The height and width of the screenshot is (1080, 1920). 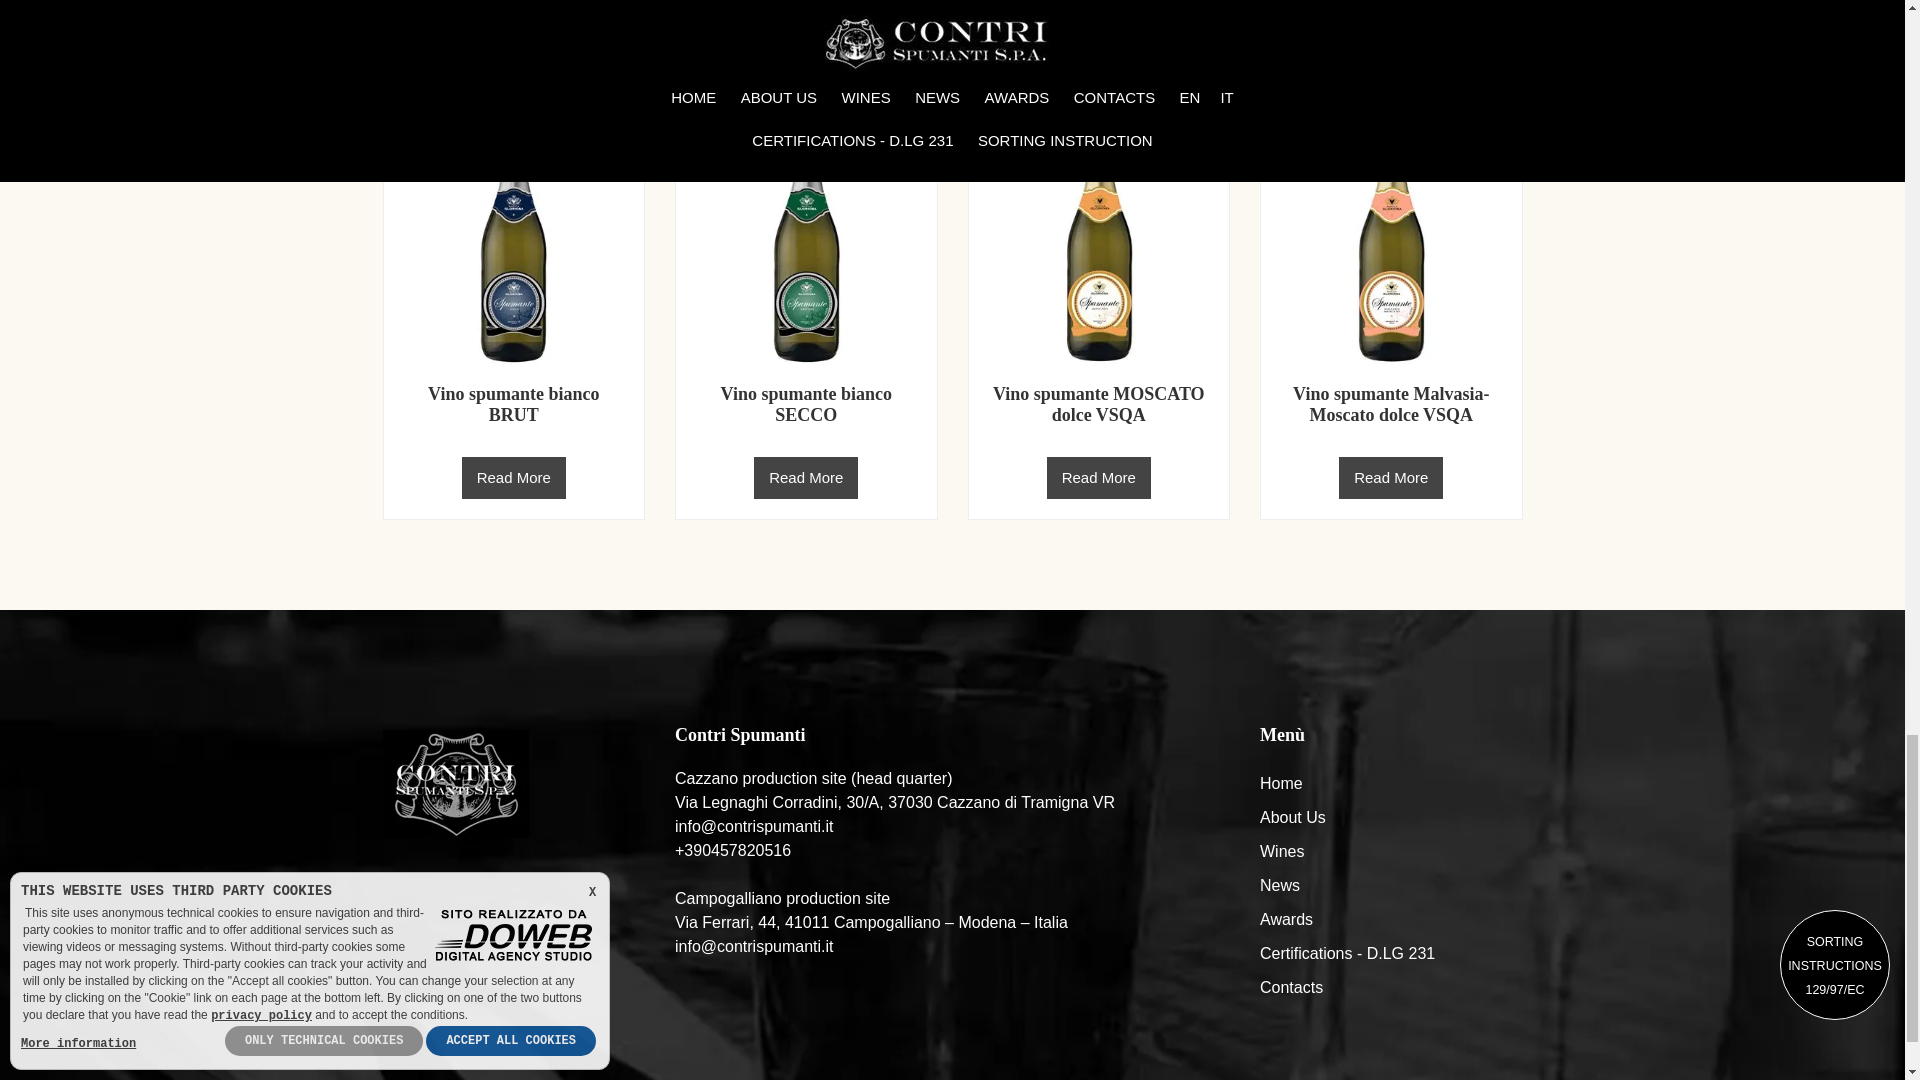 I want to click on Read More, so click(x=806, y=478).